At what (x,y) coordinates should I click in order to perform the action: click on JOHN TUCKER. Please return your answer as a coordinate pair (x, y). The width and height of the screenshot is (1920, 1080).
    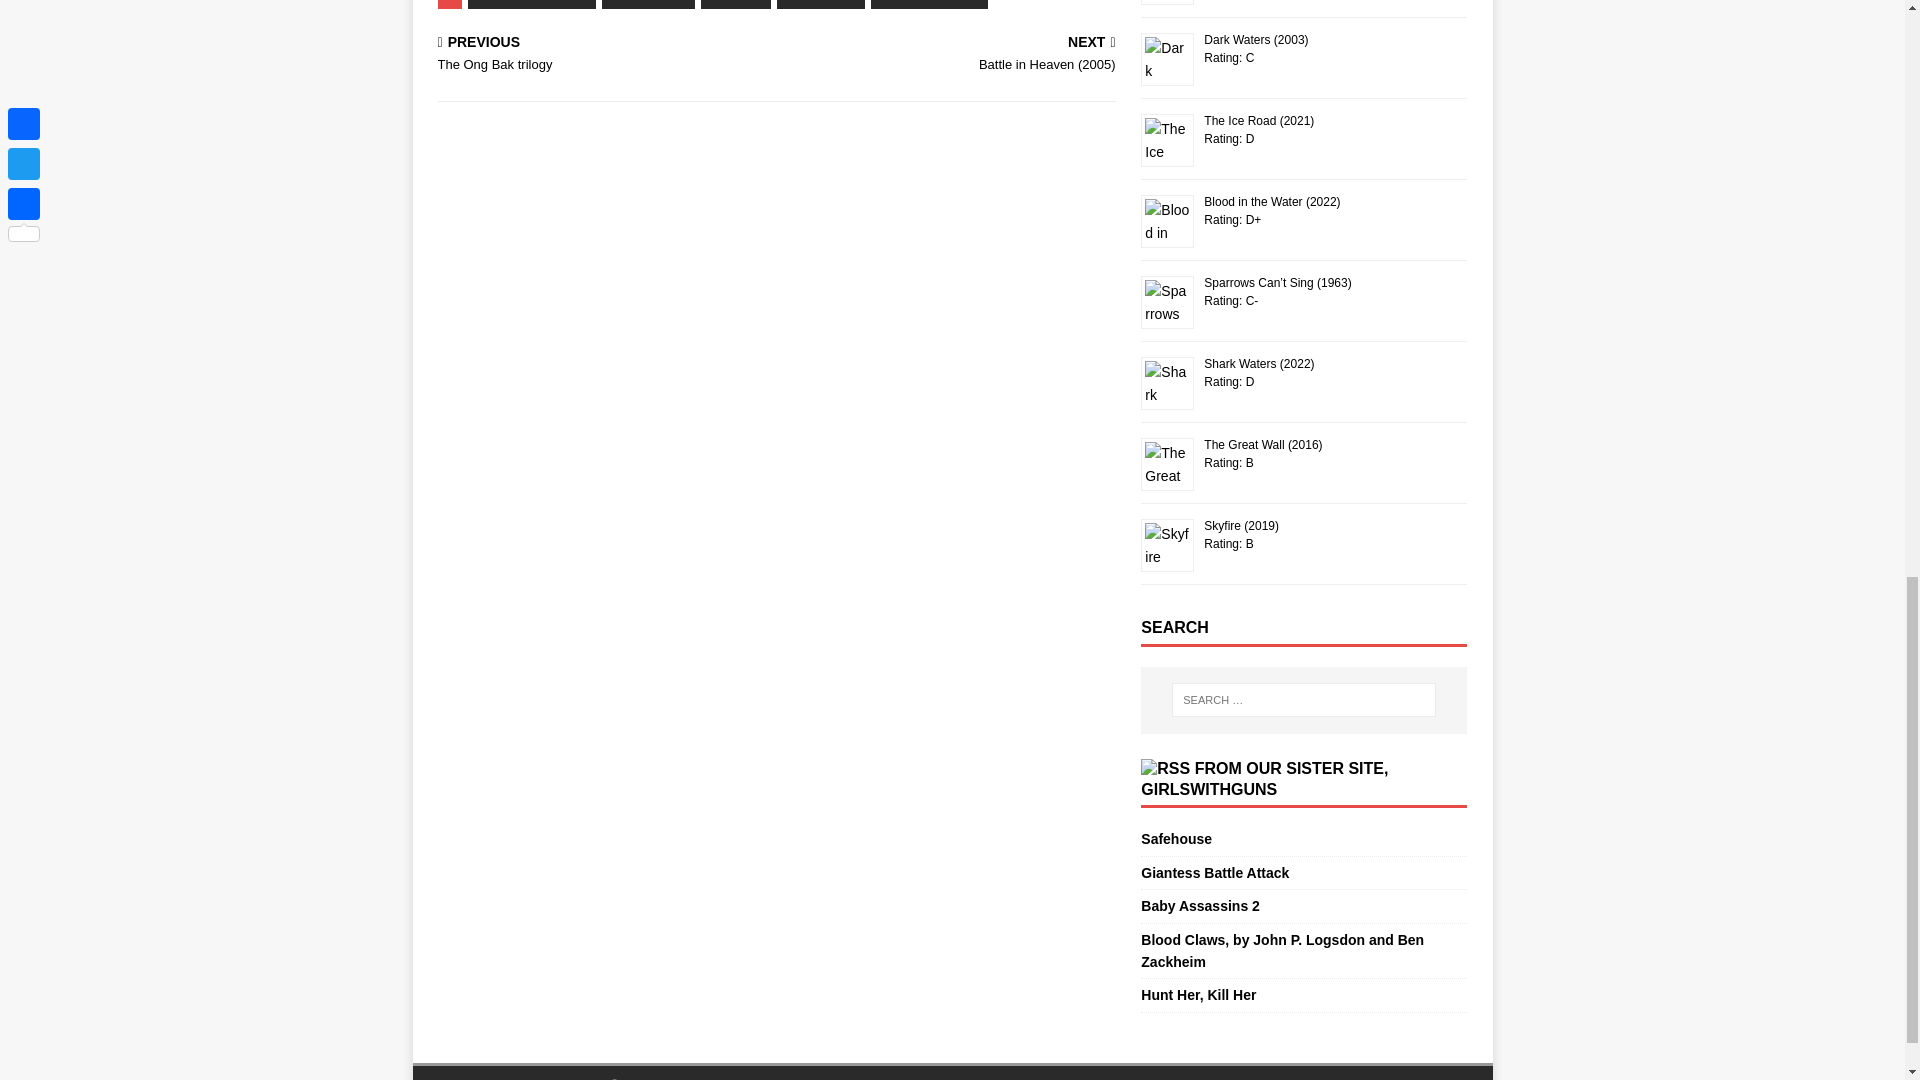
    Looking at the image, I should click on (603, 54).